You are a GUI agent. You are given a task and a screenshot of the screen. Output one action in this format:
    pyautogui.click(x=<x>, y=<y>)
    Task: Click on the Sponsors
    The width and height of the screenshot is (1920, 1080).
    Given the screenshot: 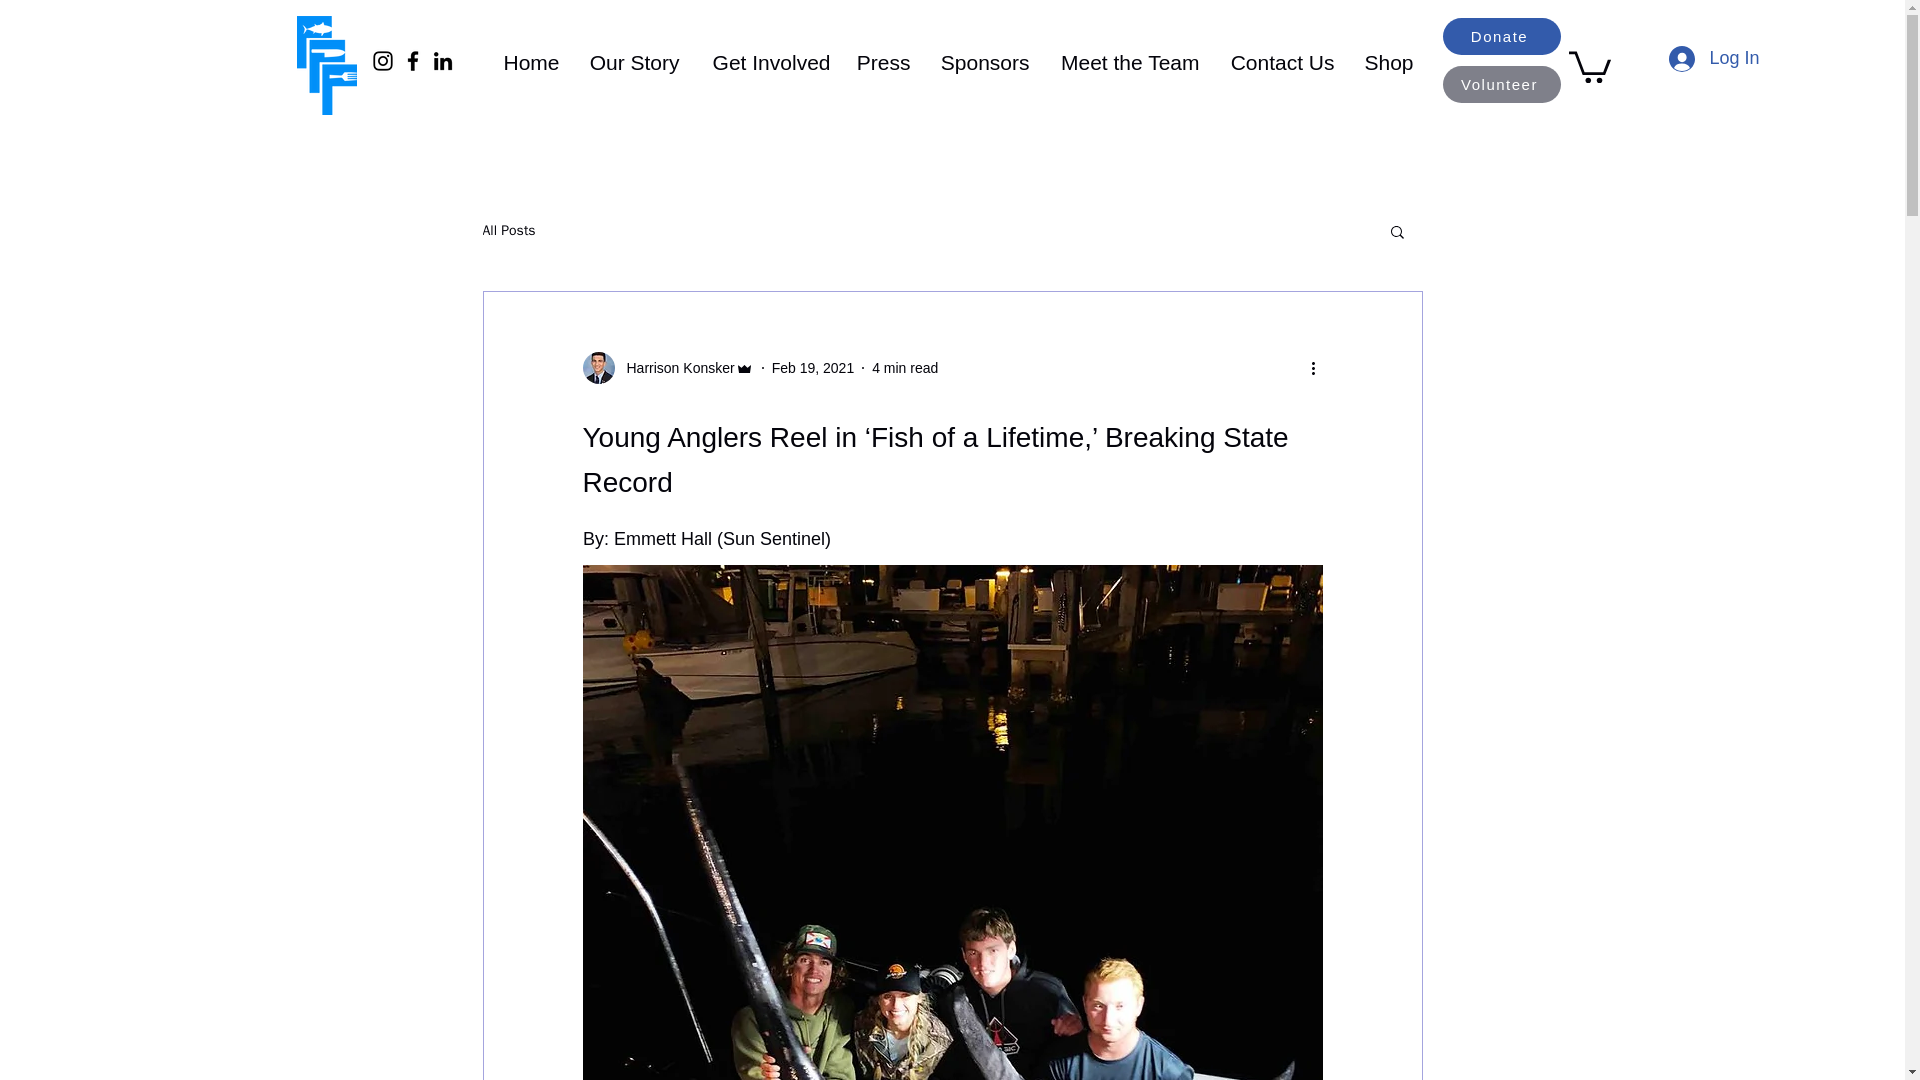 What is the action you would take?
    pyautogui.click(x=978, y=60)
    